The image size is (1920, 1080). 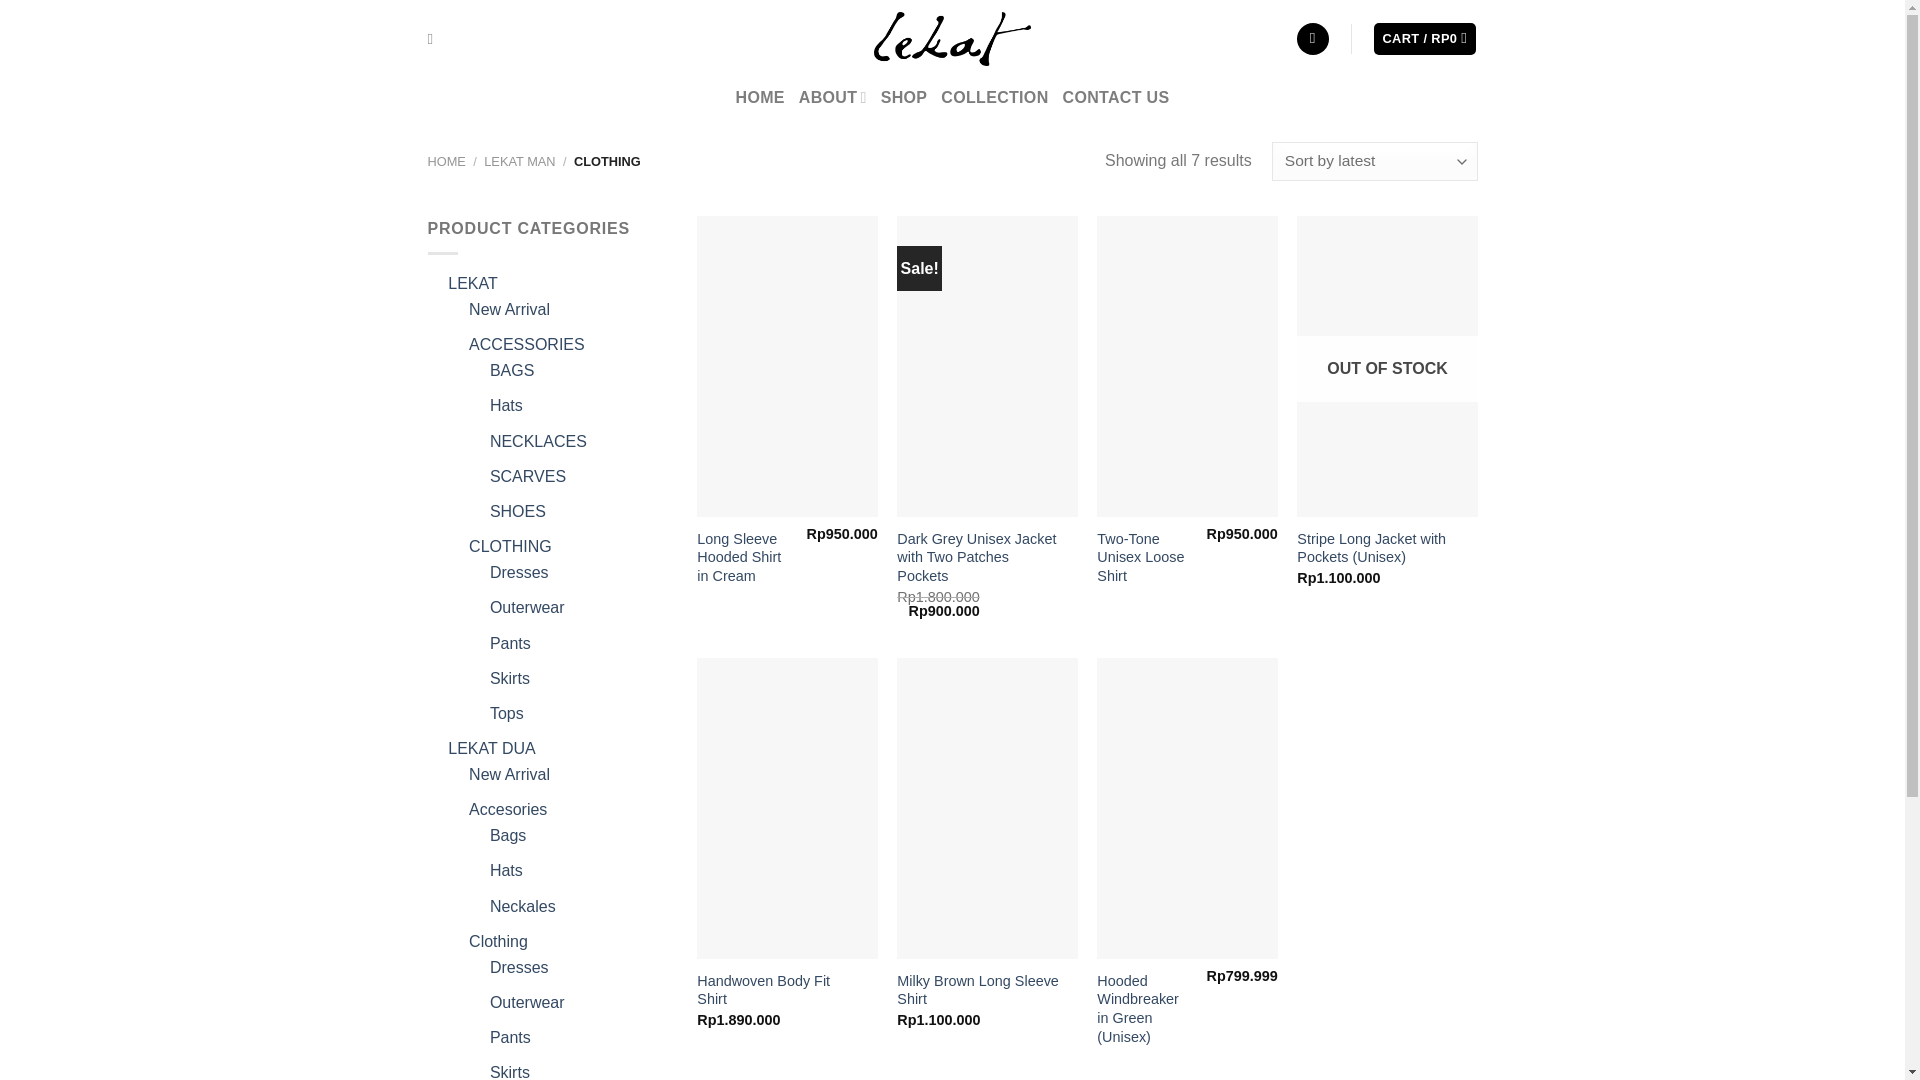 What do you see at coordinates (509, 678) in the screenshot?
I see `Skirts` at bounding box center [509, 678].